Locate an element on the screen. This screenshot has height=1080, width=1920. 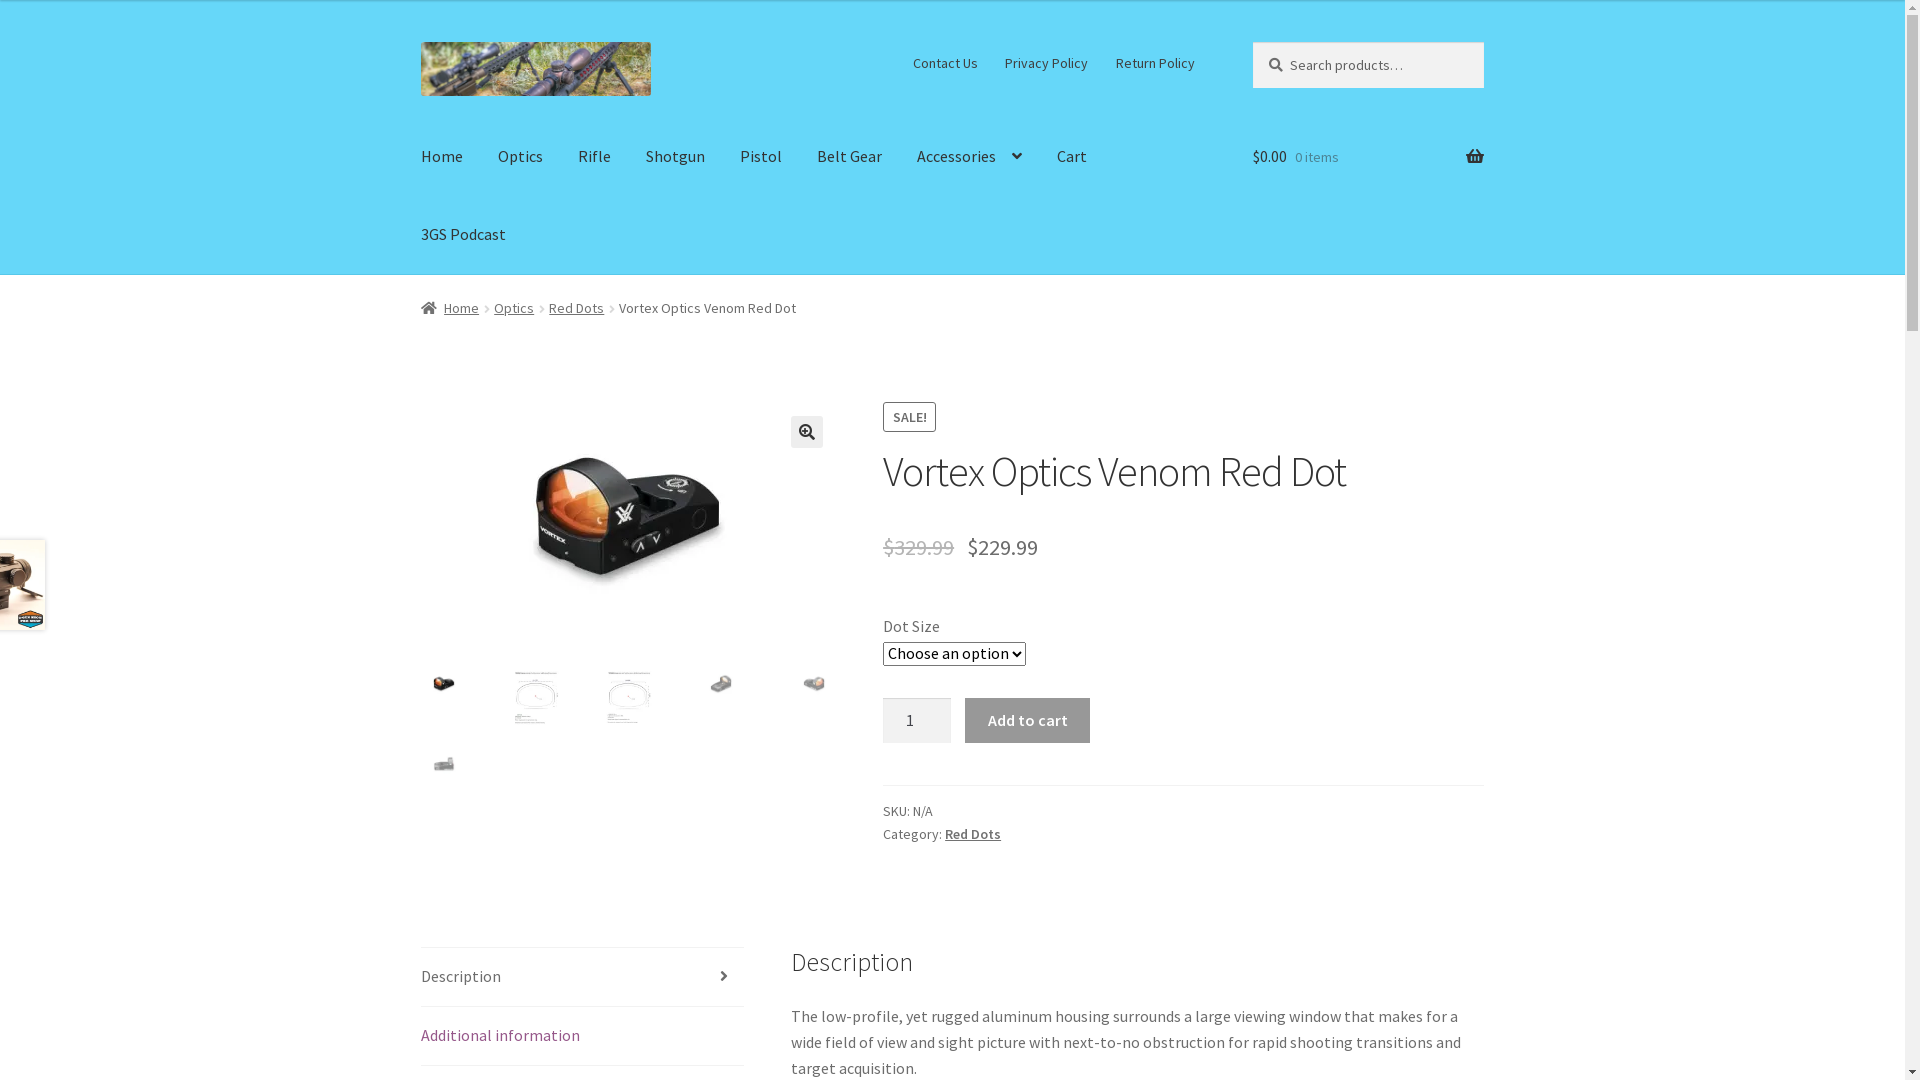
Optics is located at coordinates (520, 157).